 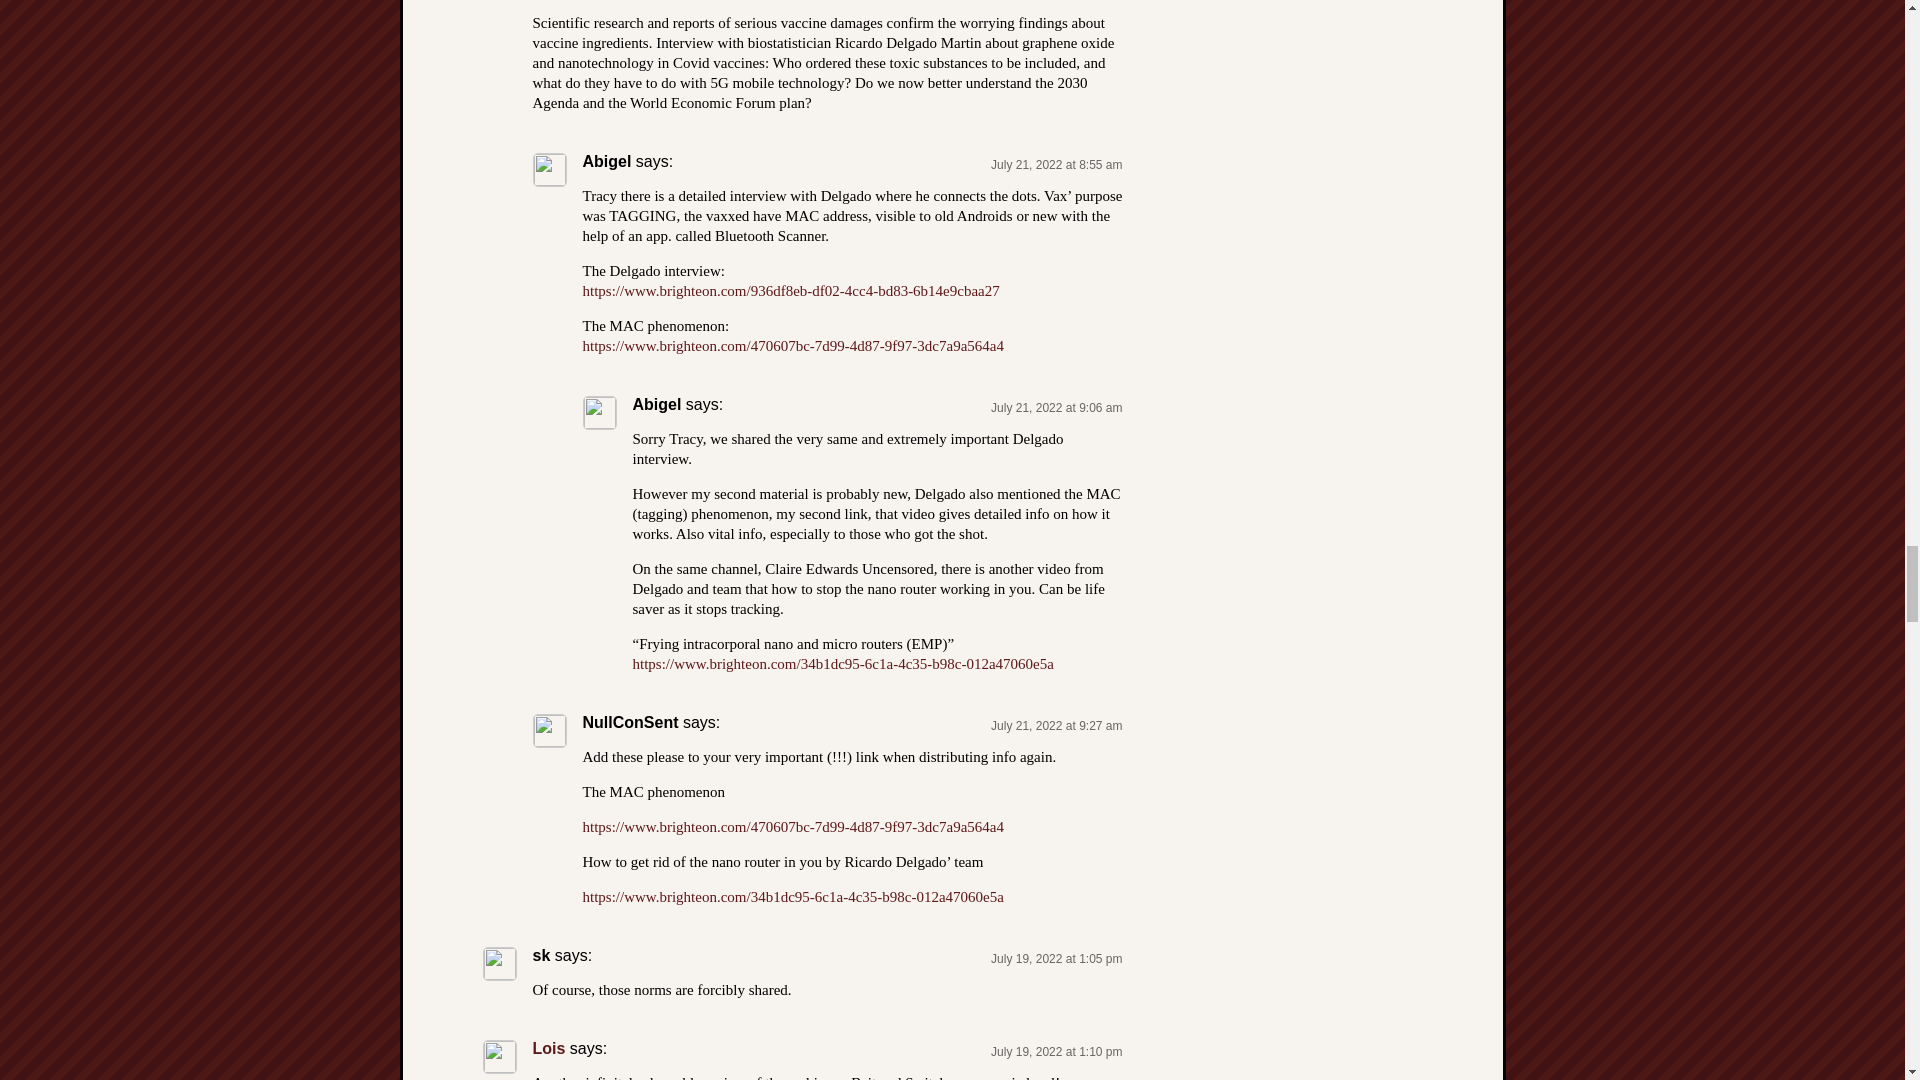 What do you see at coordinates (1056, 164) in the screenshot?
I see `July 21, 2022 at 8:55 am` at bounding box center [1056, 164].